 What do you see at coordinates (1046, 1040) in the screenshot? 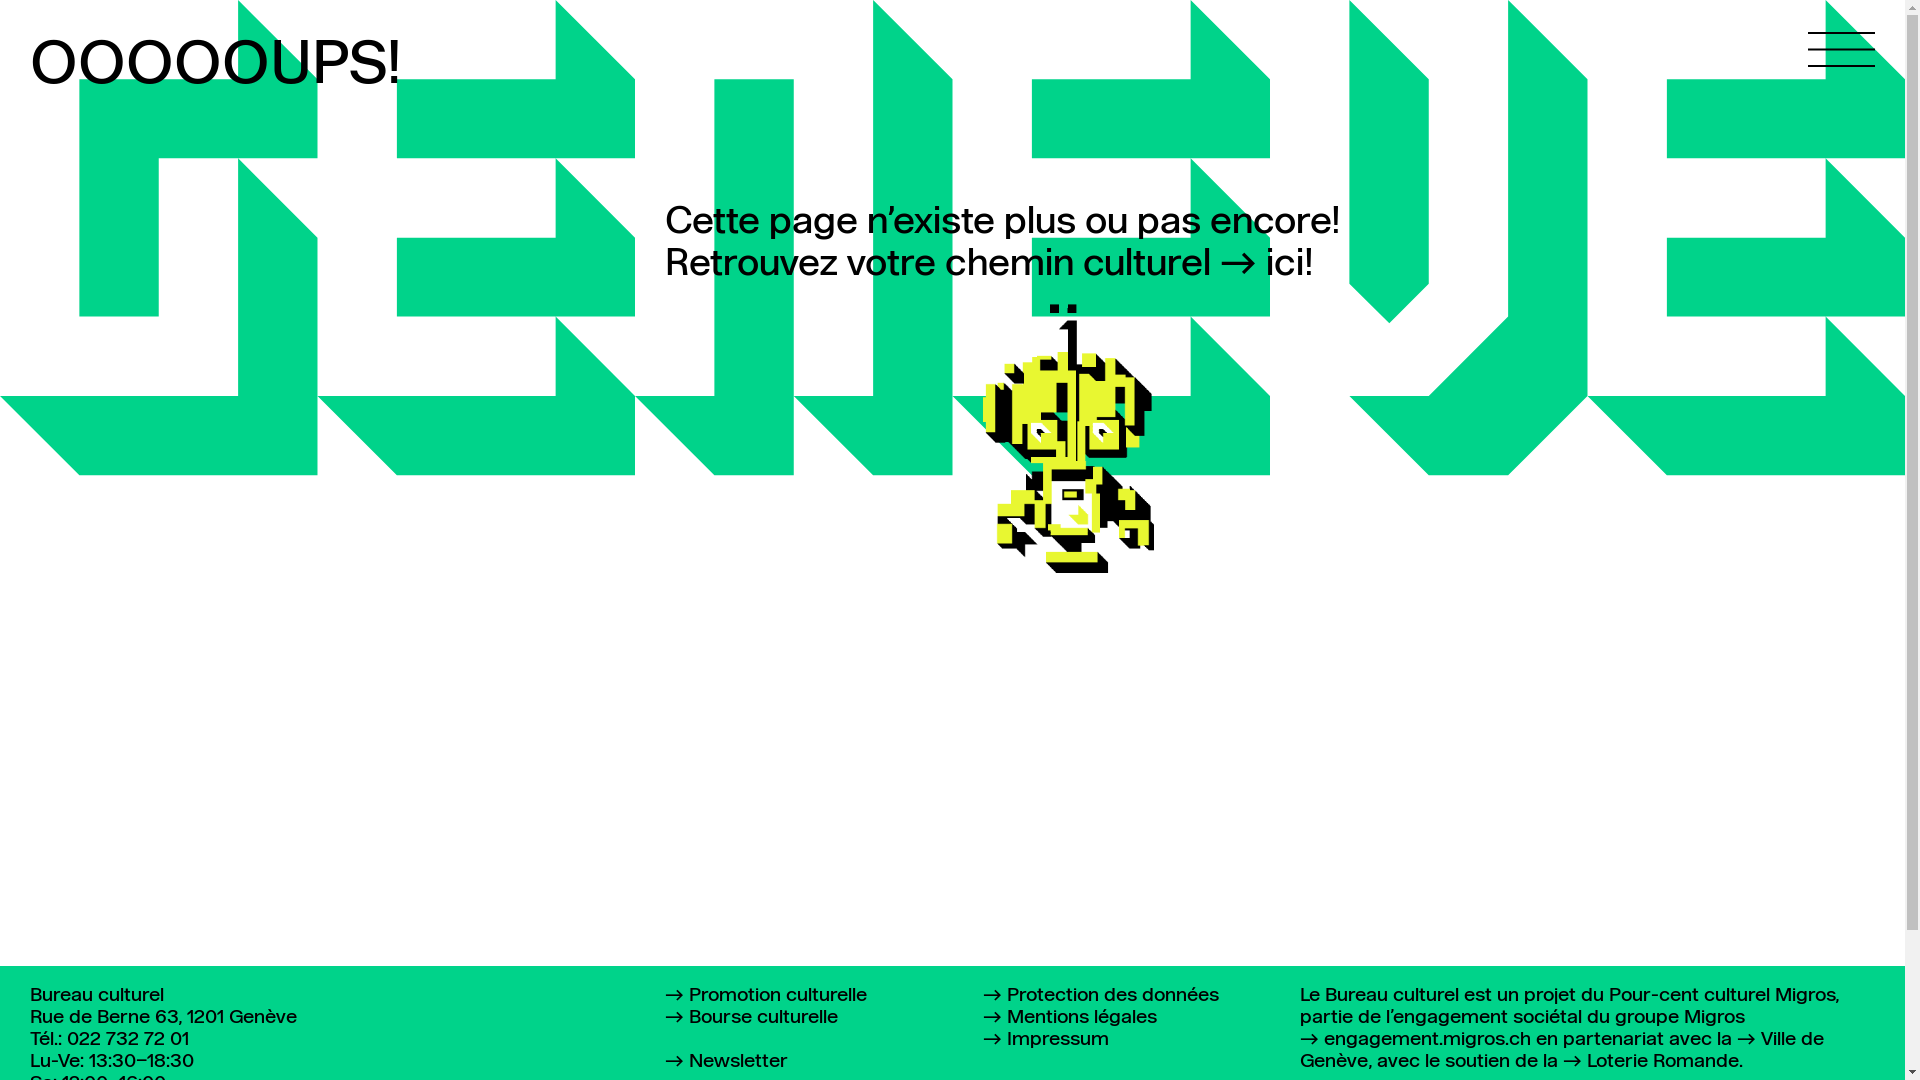
I see `Impressum` at bounding box center [1046, 1040].